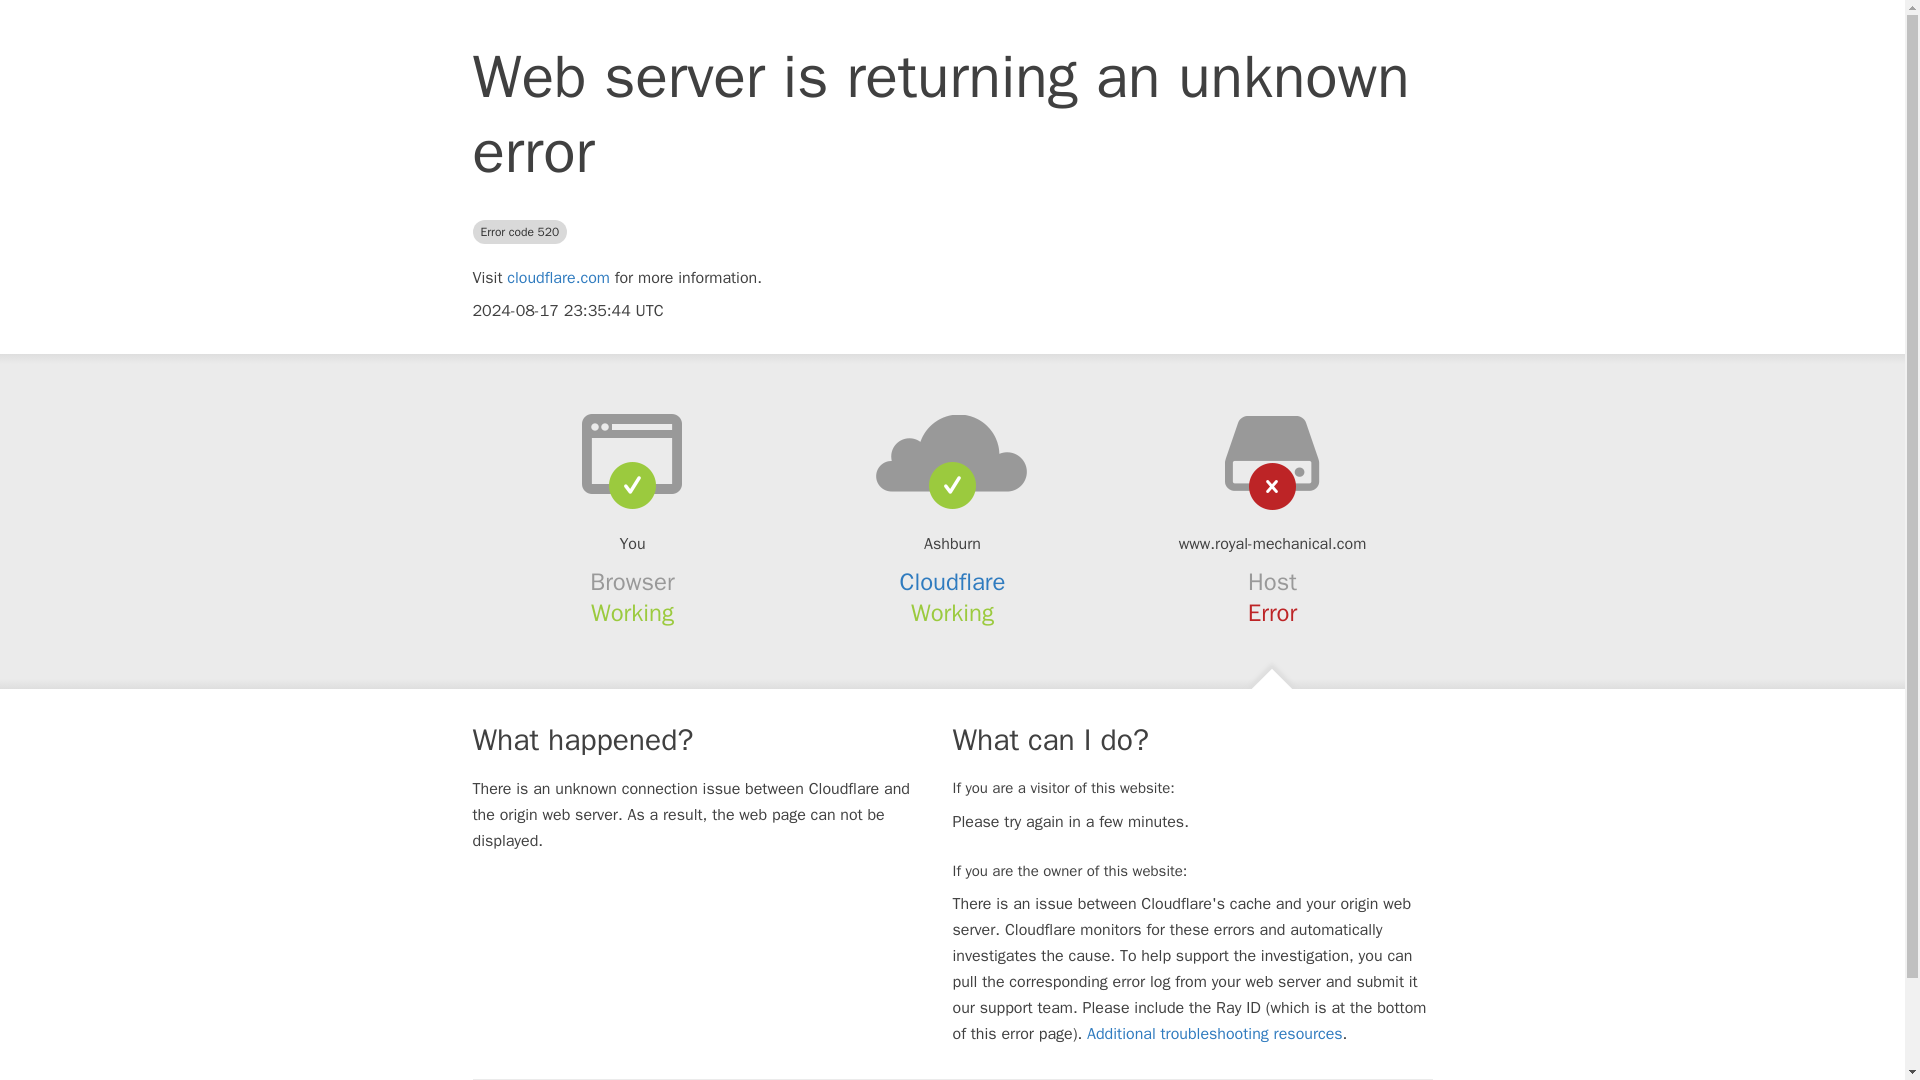 The height and width of the screenshot is (1080, 1920). What do you see at coordinates (1214, 1034) in the screenshot?
I see `Additional troubleshooting resources` at bounding box center [1214, 1034].